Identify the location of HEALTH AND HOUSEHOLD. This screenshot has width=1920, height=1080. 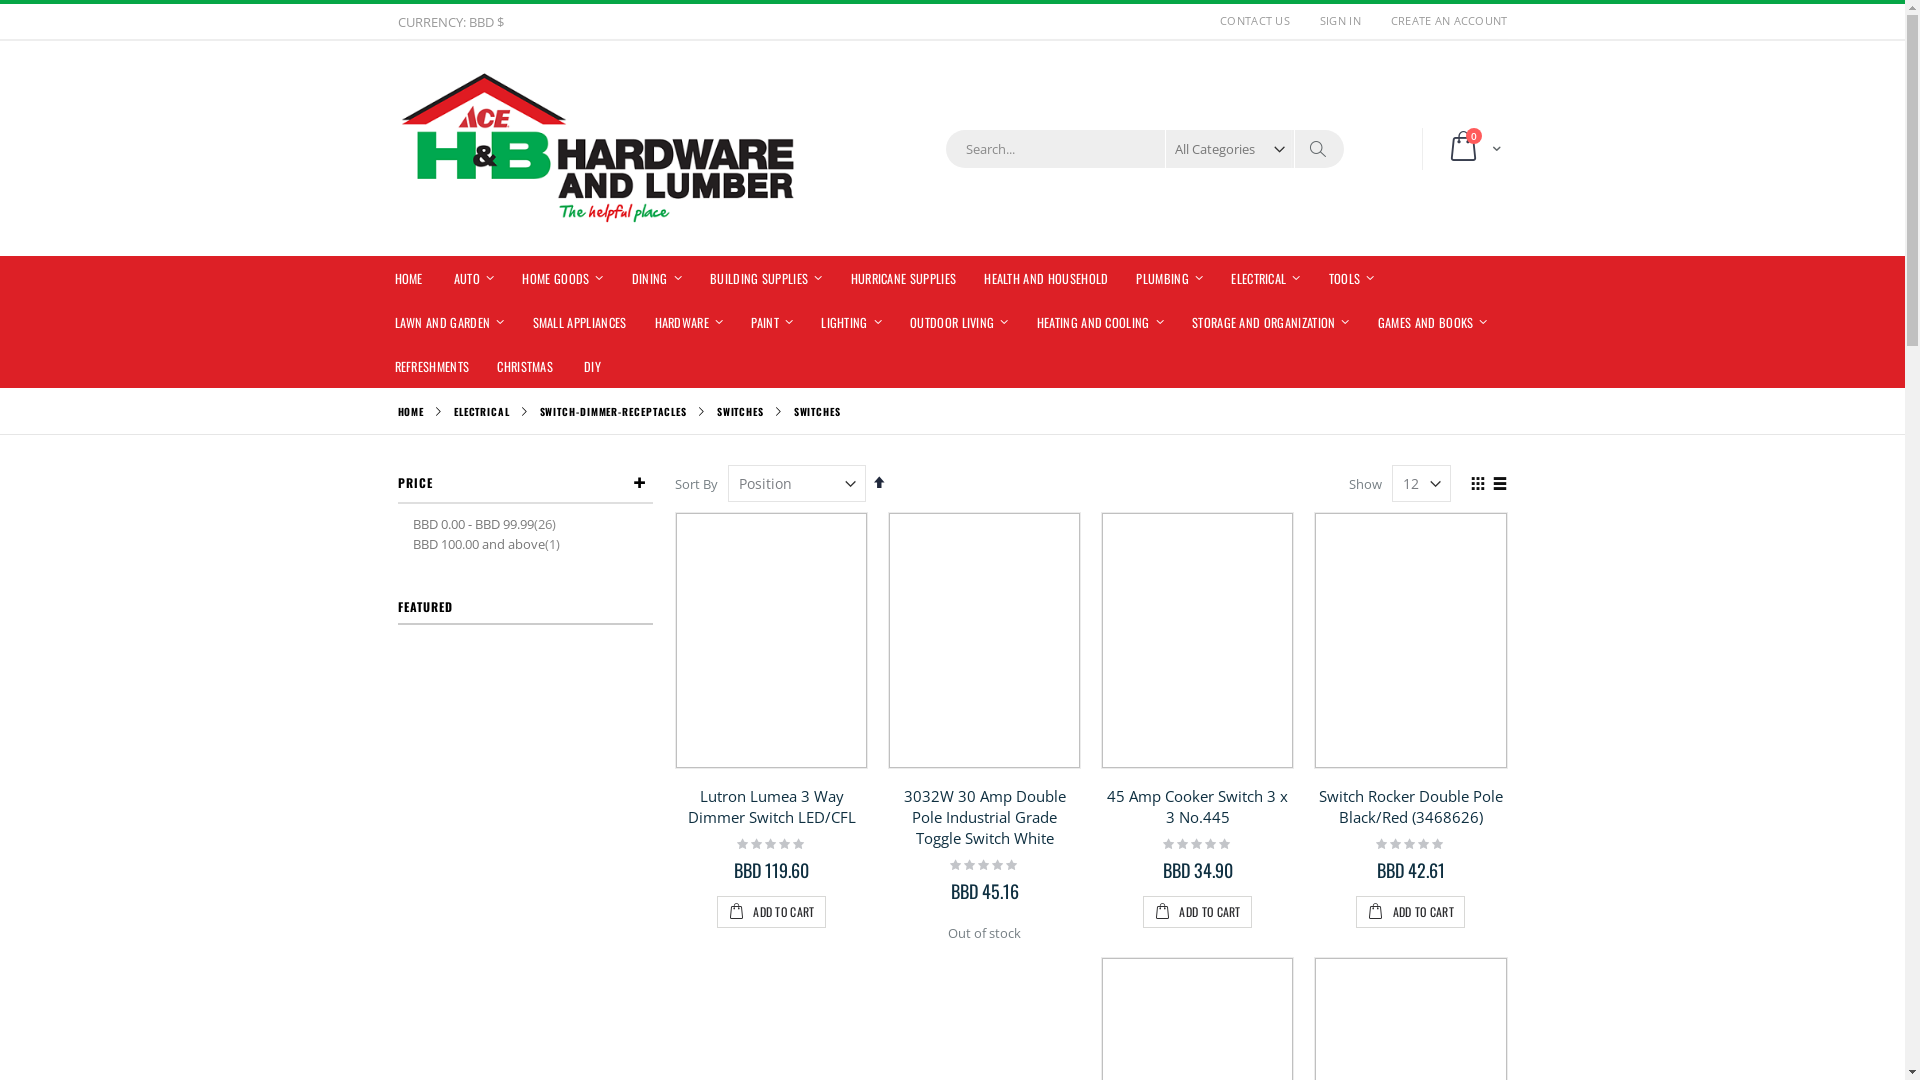
(1046, 278).